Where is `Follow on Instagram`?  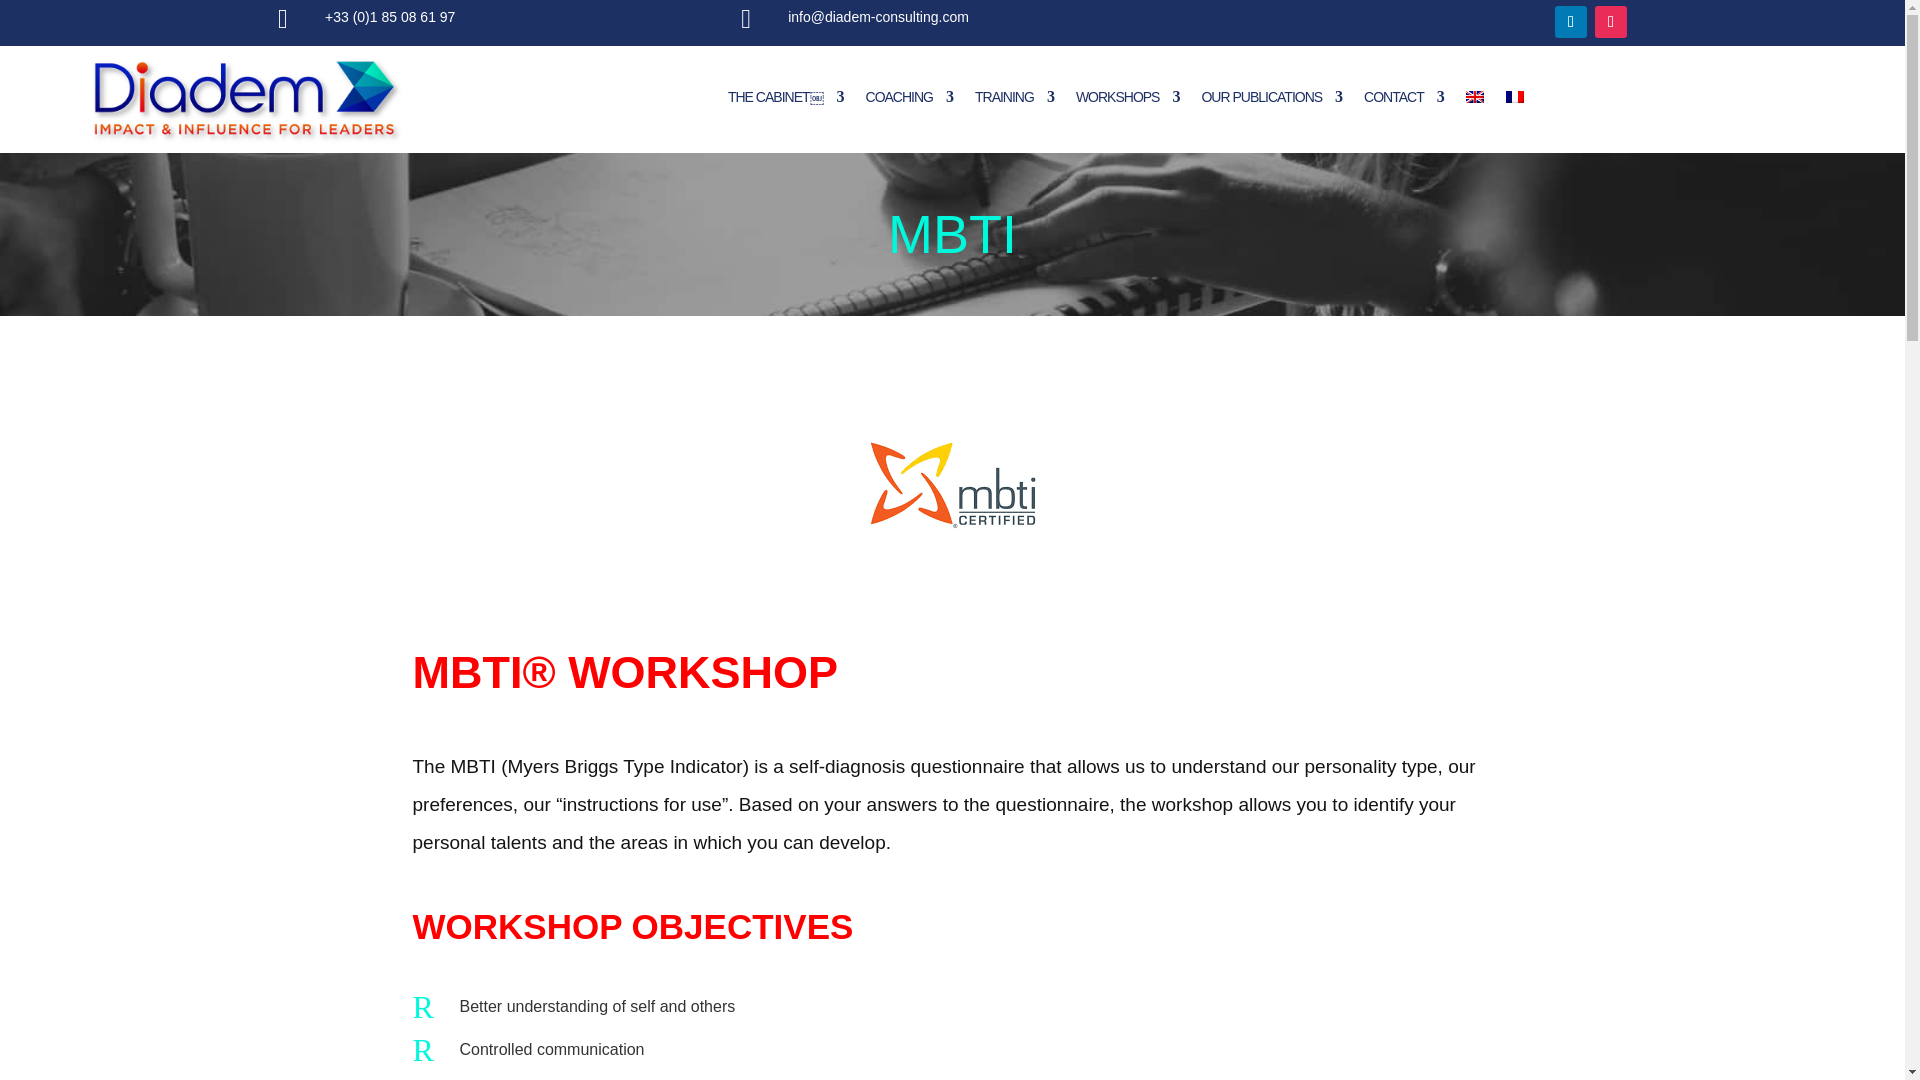
Follow on Instagram is located at coordinates (1610, 22).